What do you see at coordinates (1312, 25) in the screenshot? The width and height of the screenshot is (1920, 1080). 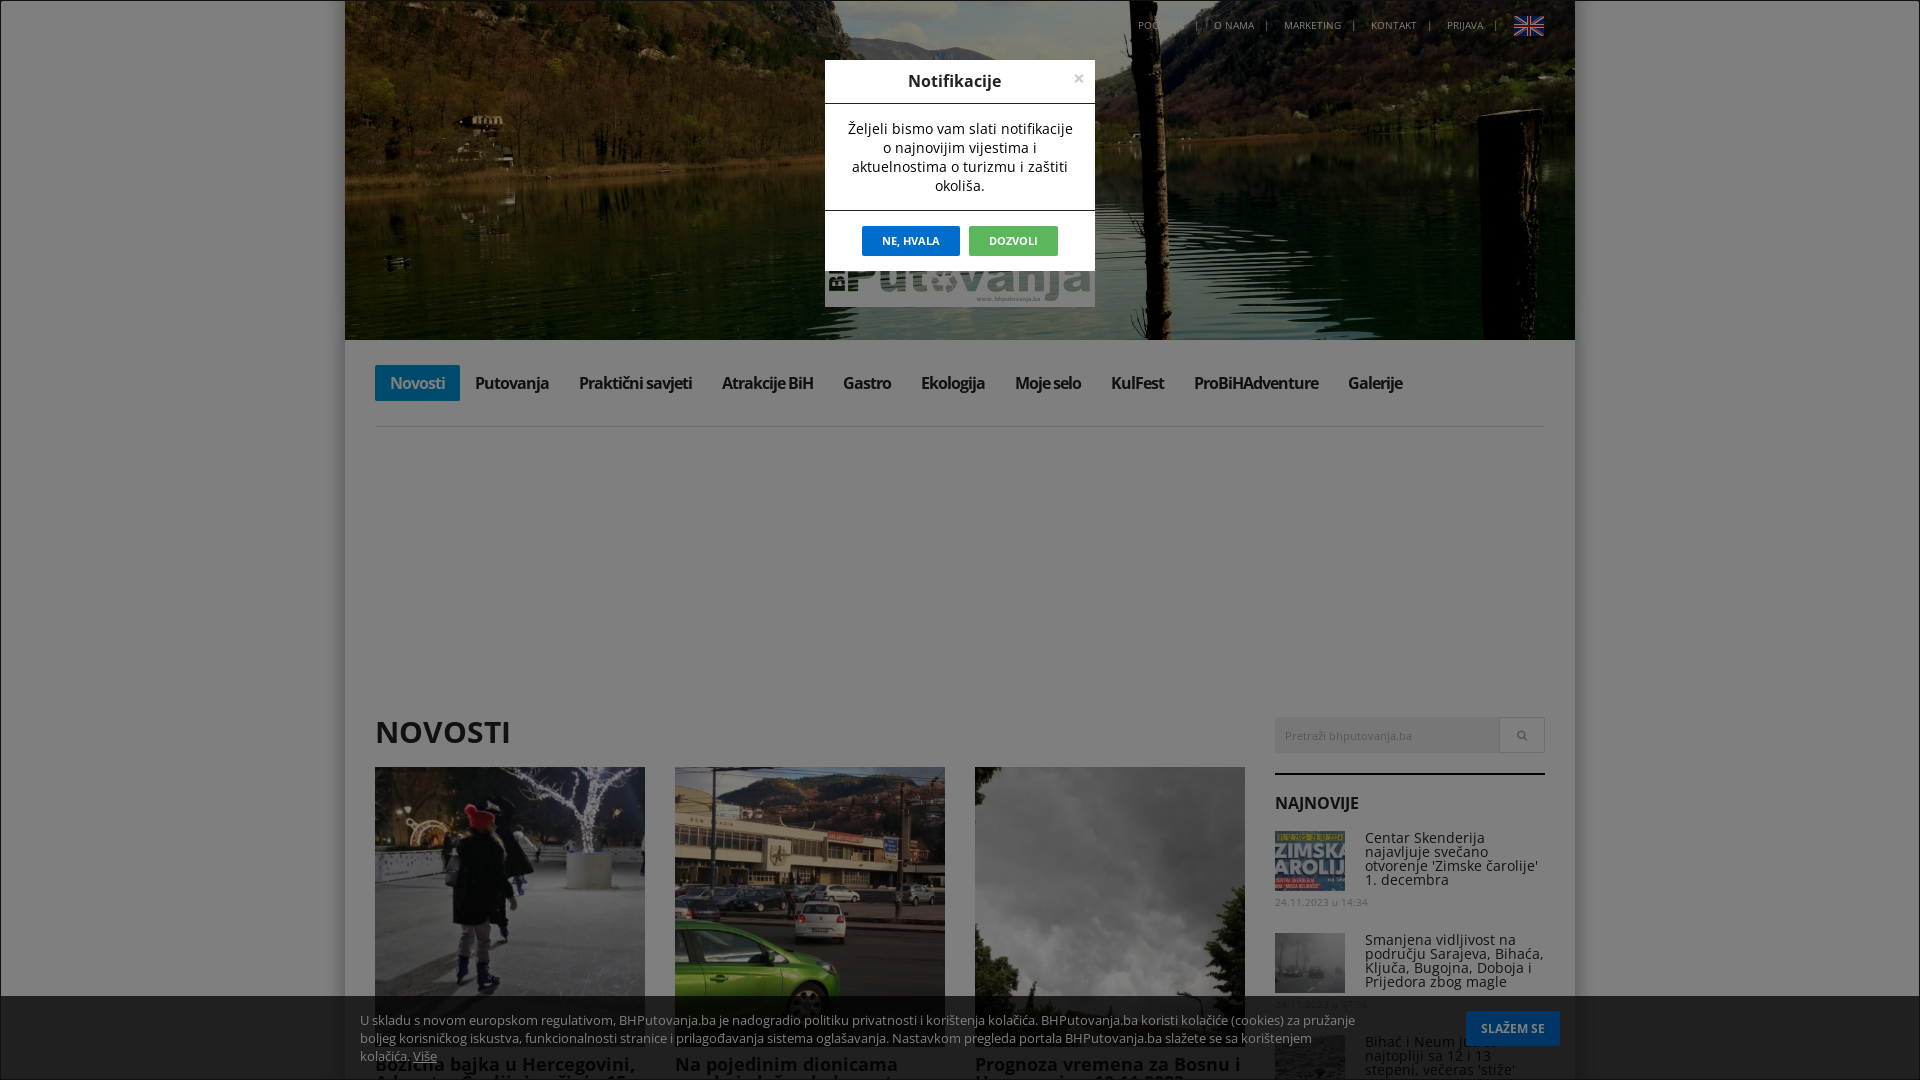 I see `MARKETING` at bounding box center [1312, 25].